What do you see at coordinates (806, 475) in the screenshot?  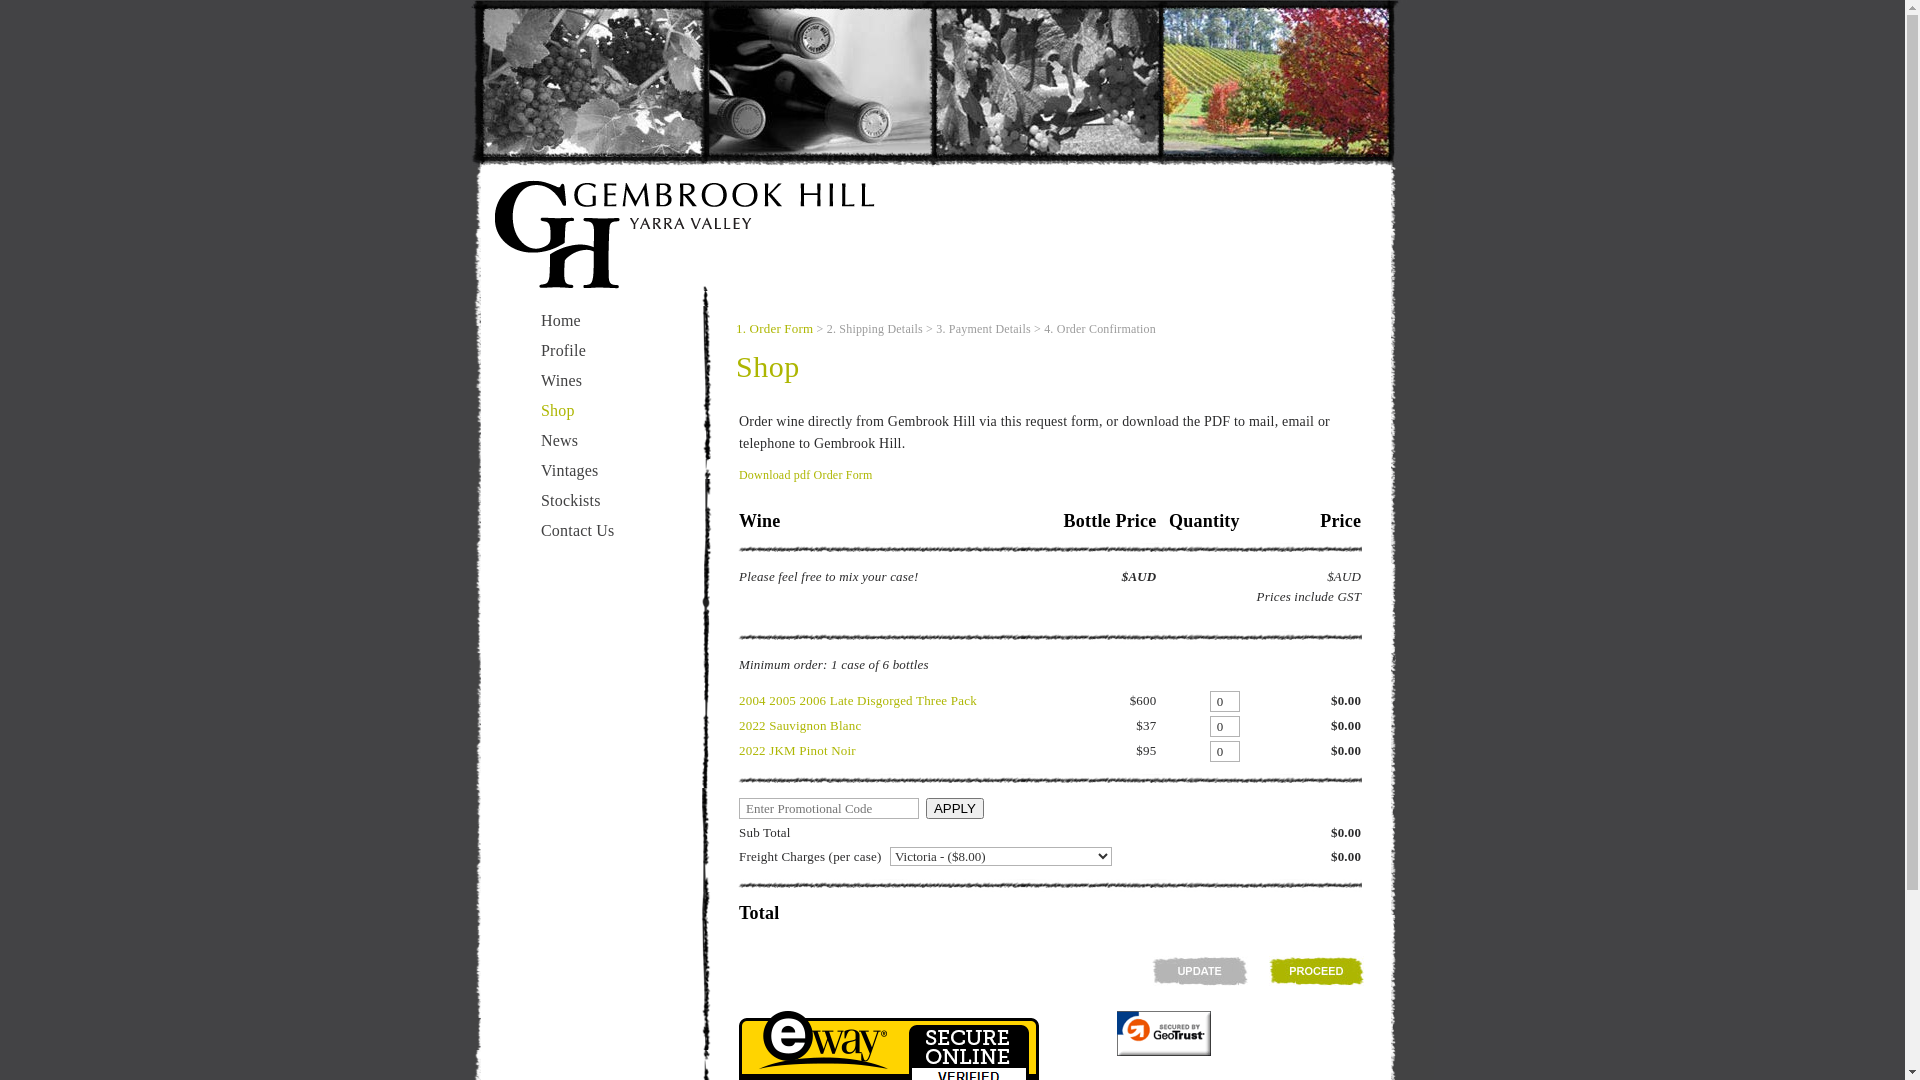 I see `Download pdf Order Form` at bounding box center [806, 475].